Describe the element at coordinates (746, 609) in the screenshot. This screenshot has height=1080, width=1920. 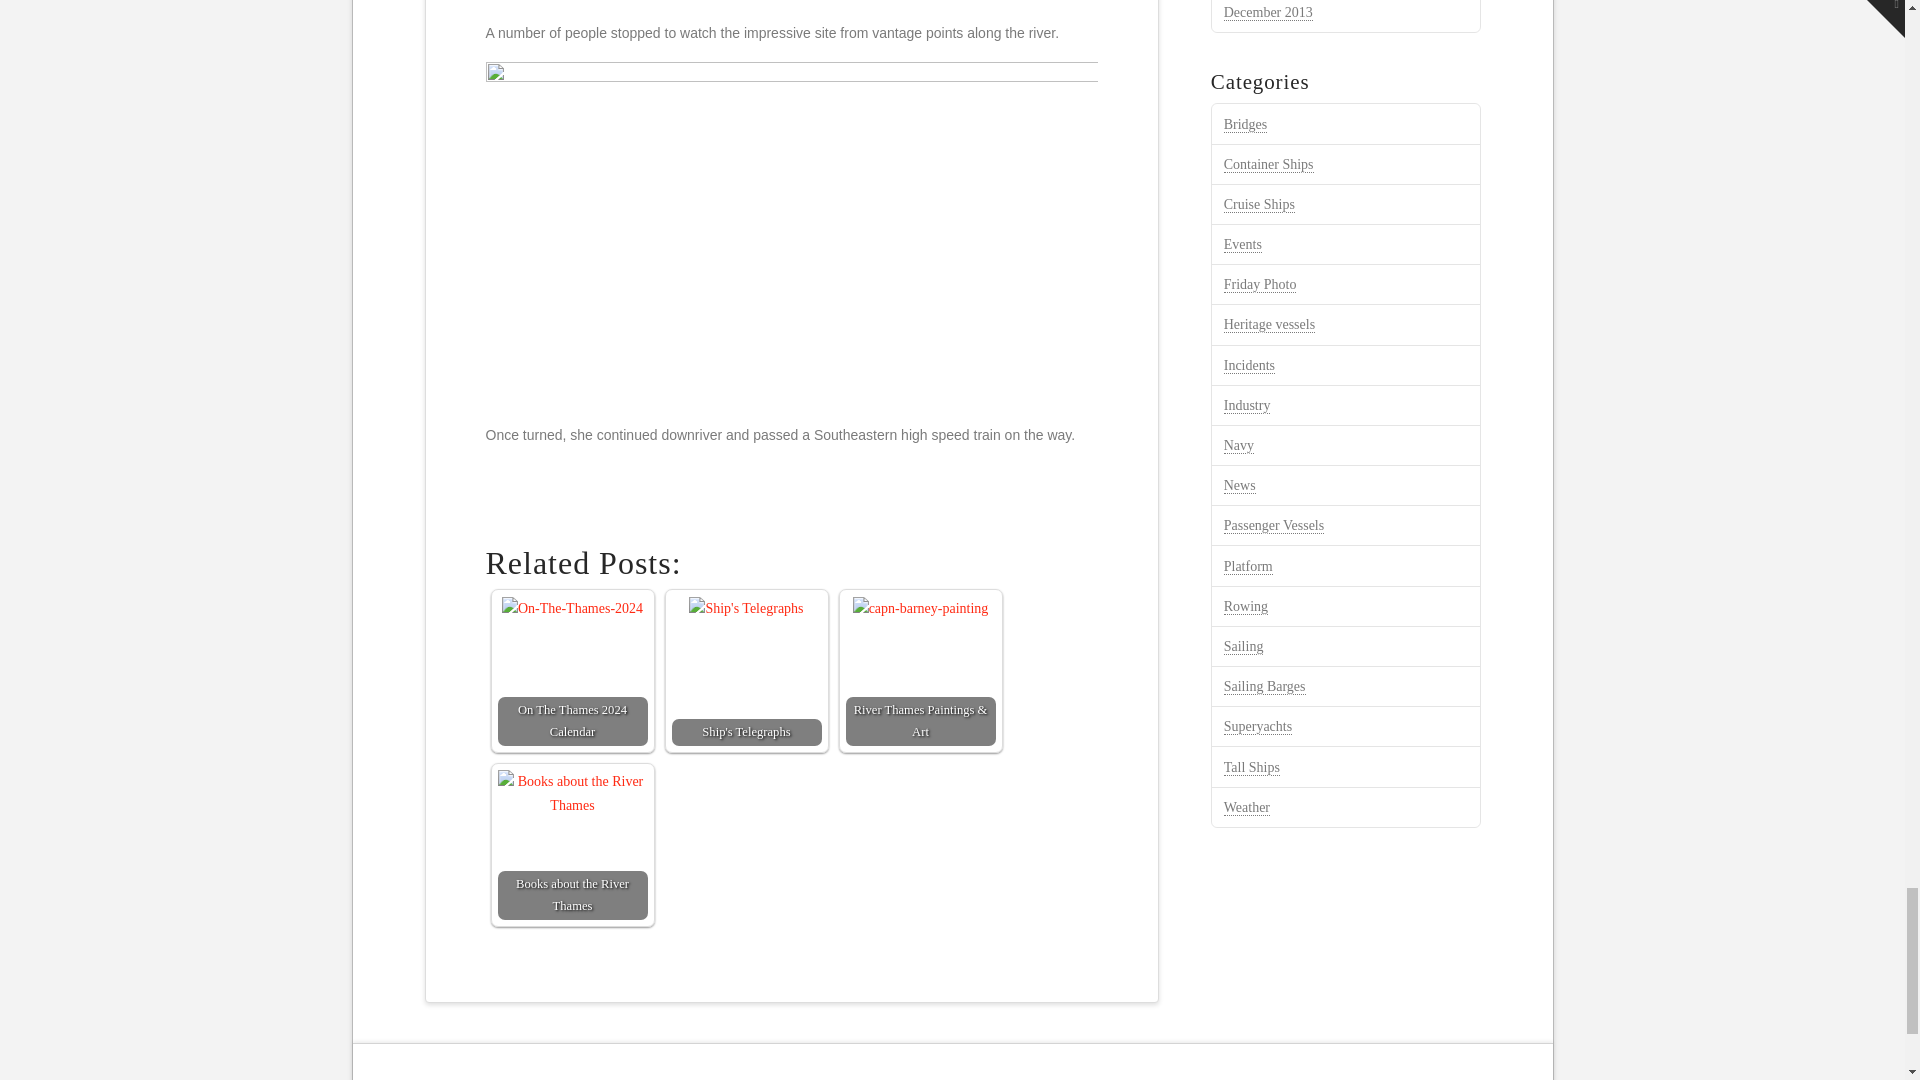
I see `Ship's Telegraphs` at that location.